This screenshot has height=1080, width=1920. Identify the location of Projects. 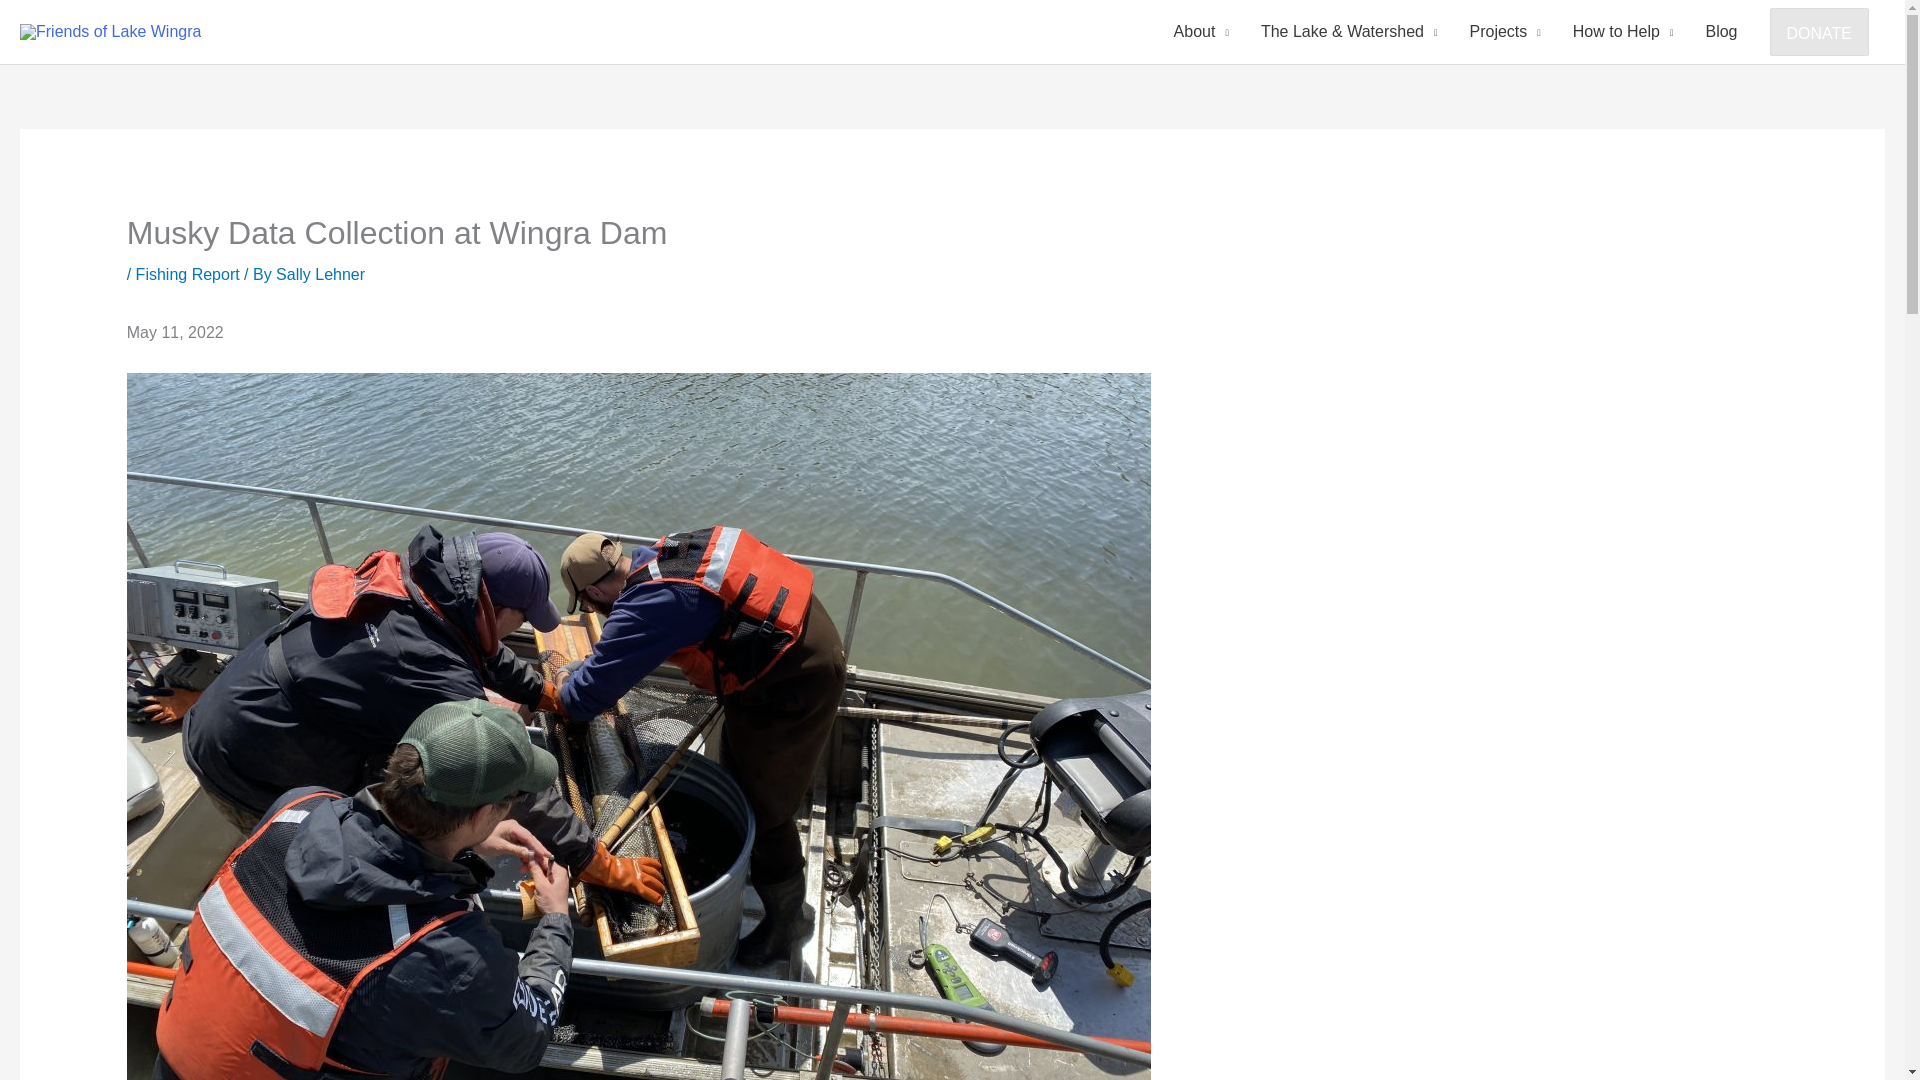
(1505, 32).